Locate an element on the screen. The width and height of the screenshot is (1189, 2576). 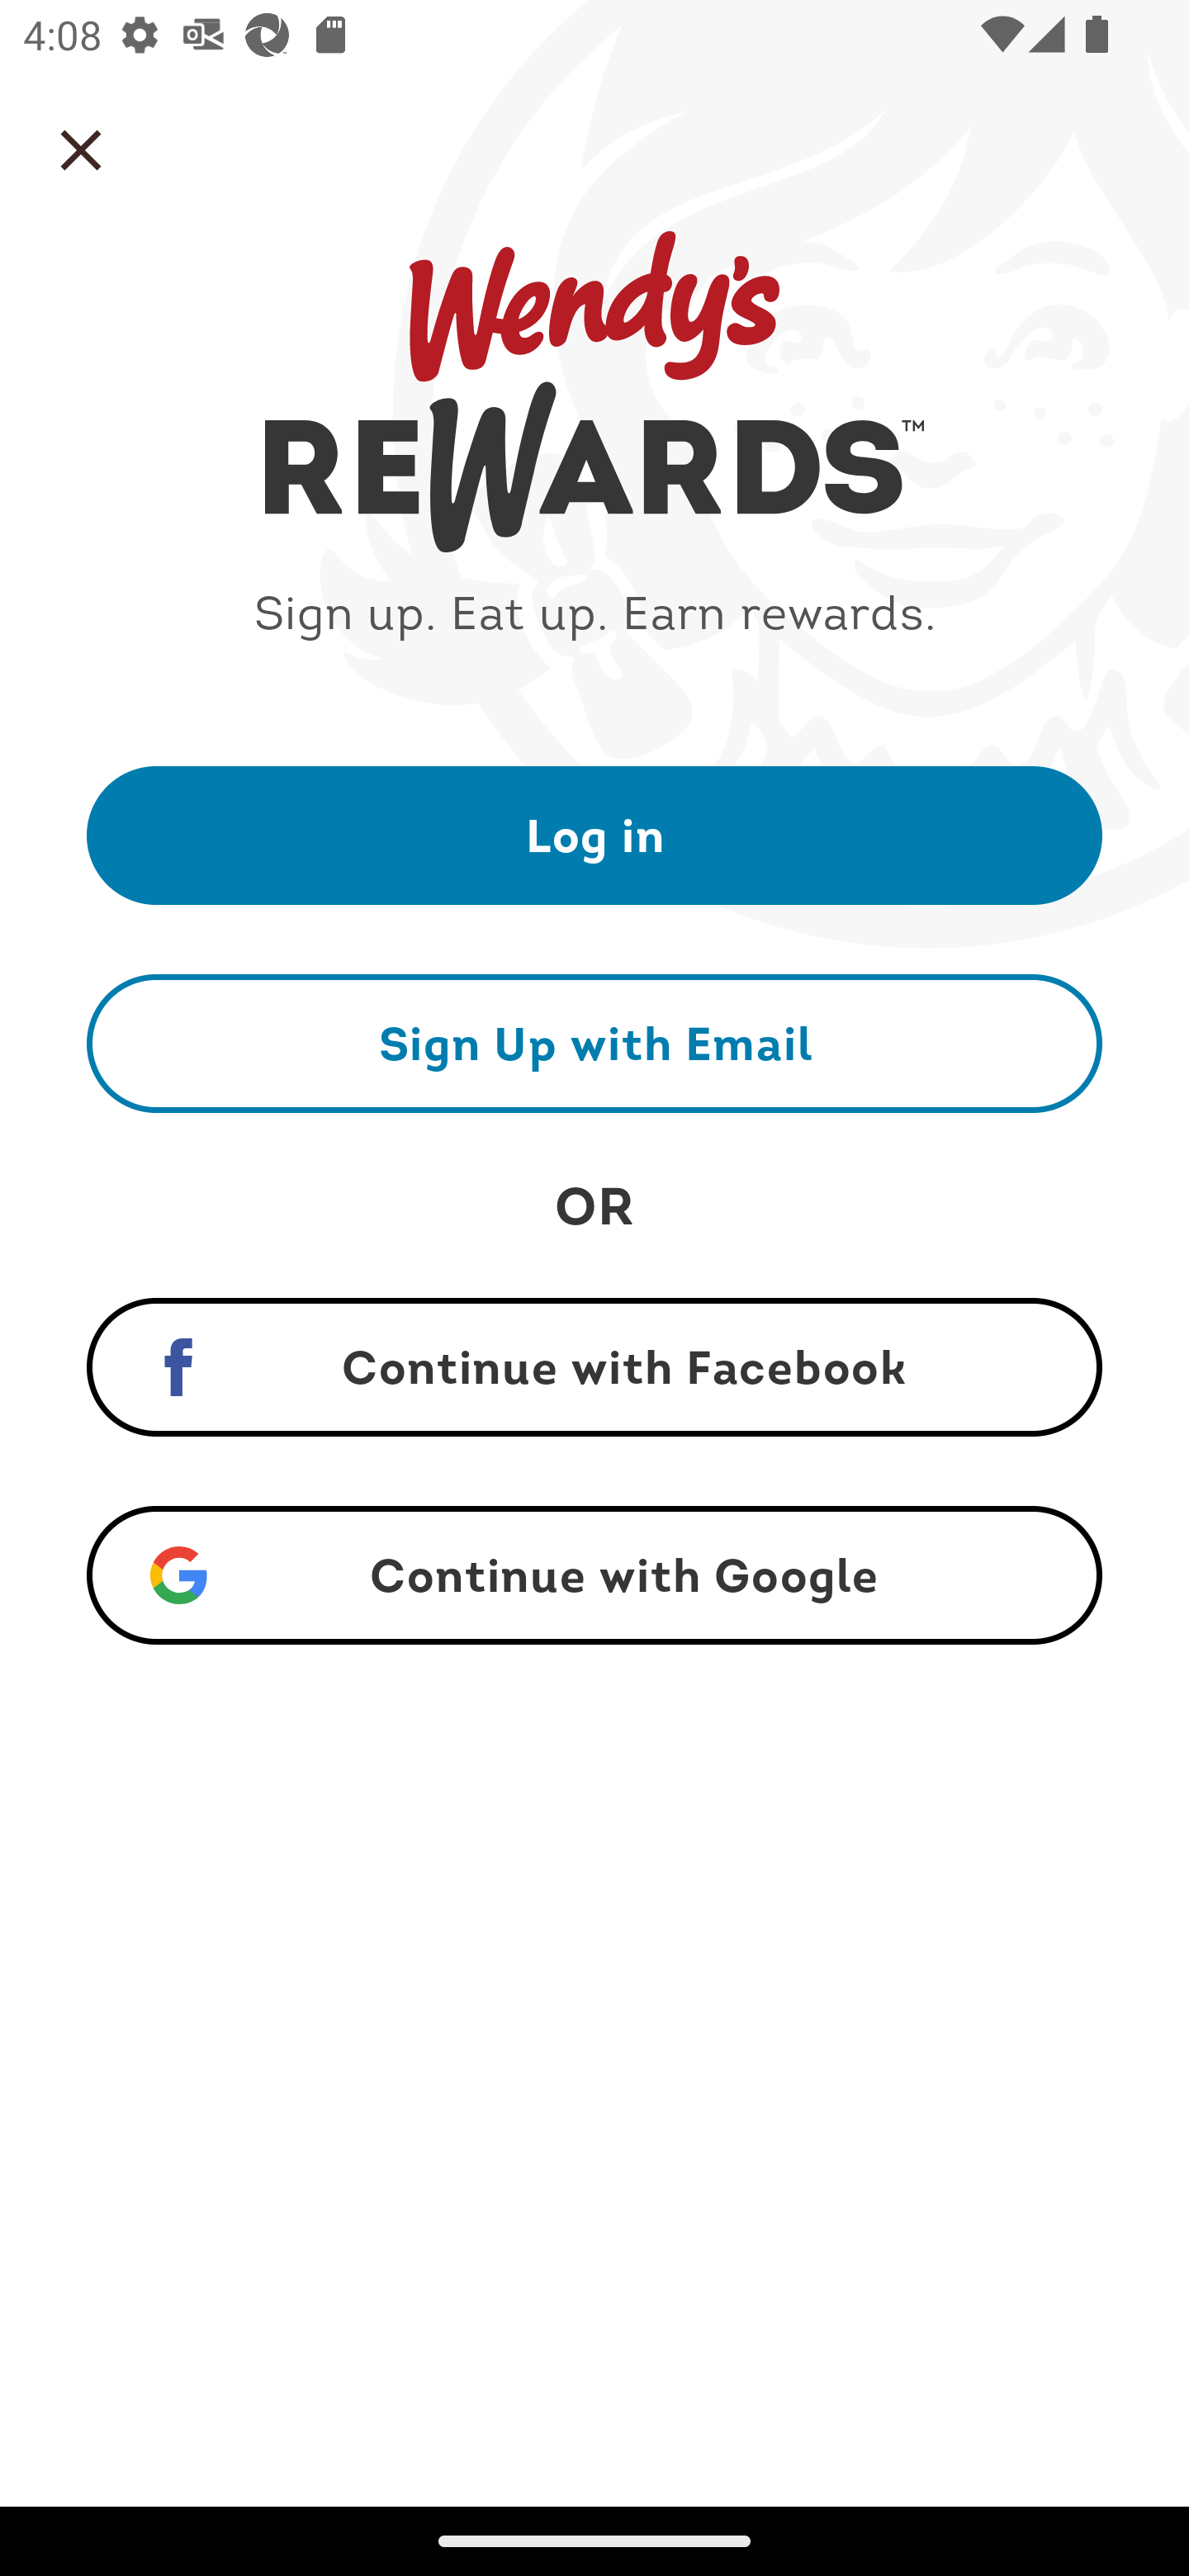
Log in is located at coordinates (594, 834).